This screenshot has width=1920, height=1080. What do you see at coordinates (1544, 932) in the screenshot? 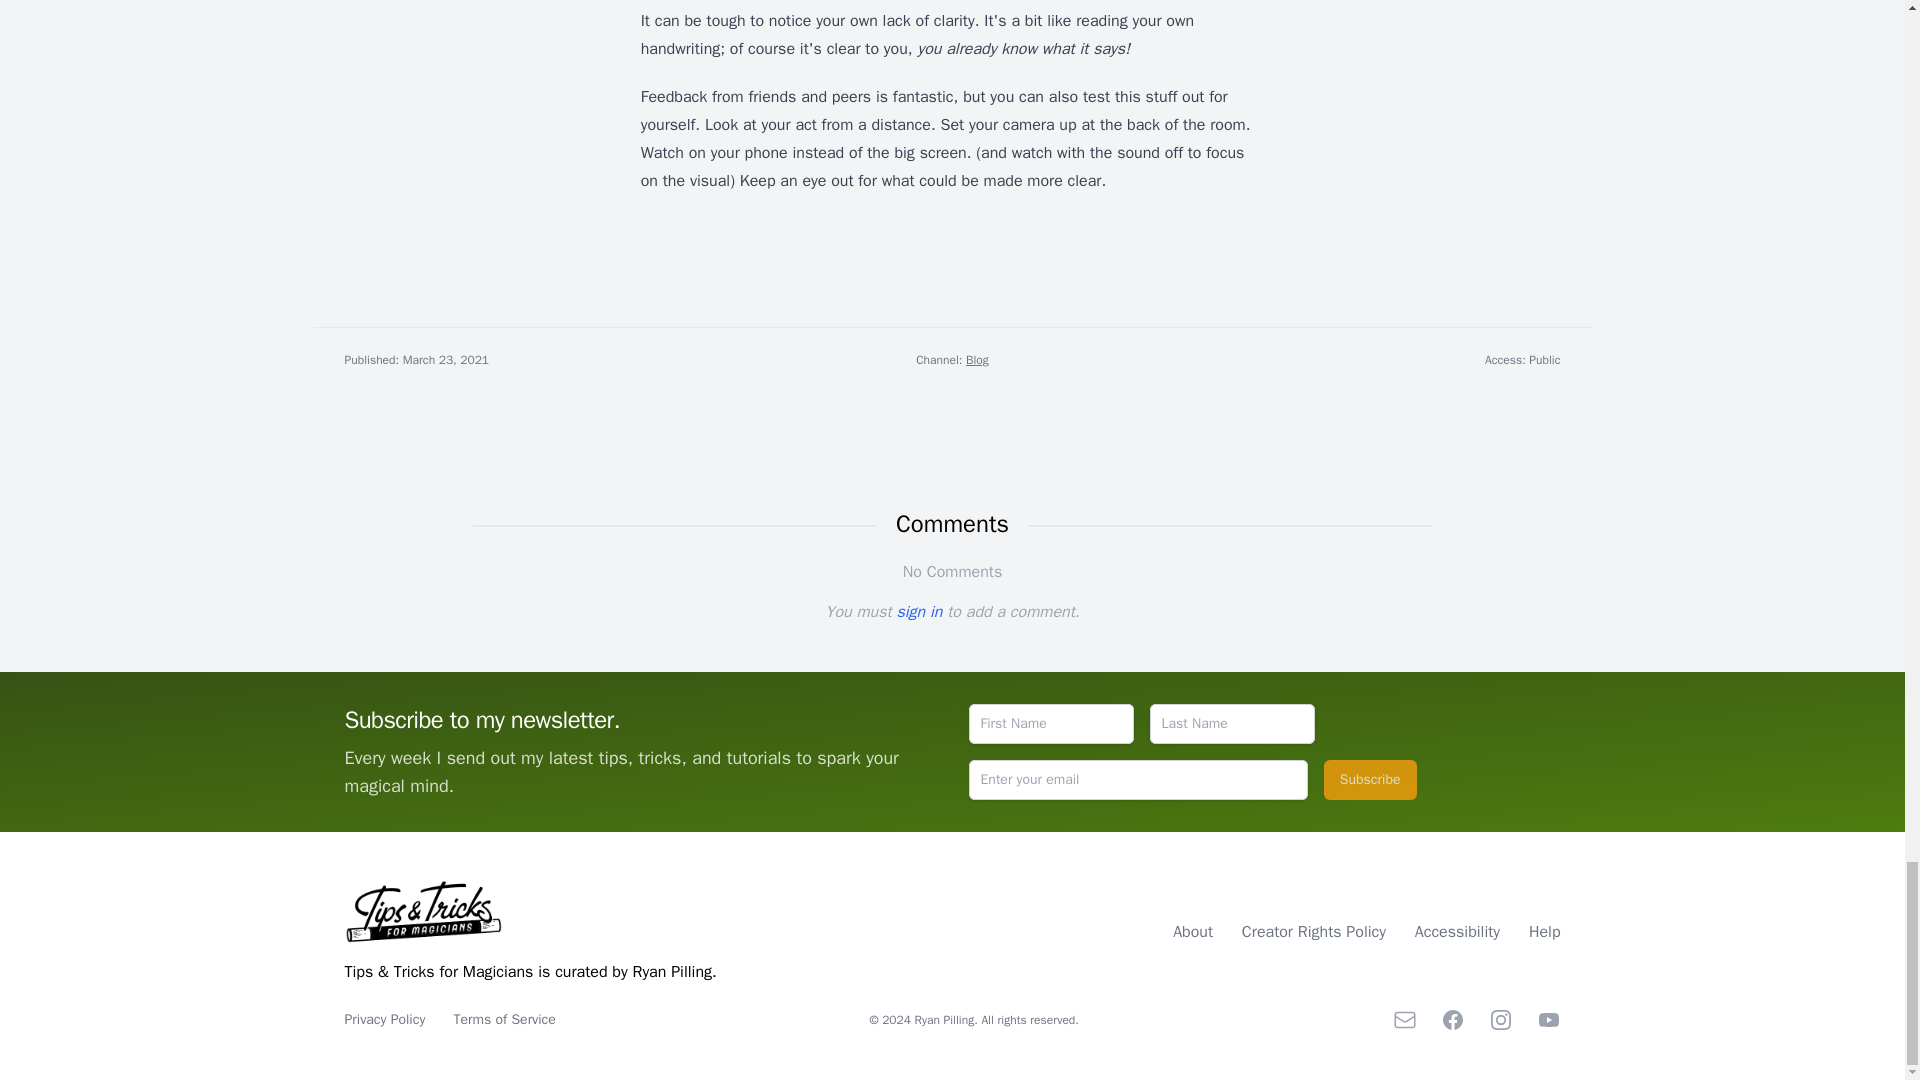
I see `Help` at bounding box center [1544, 932].